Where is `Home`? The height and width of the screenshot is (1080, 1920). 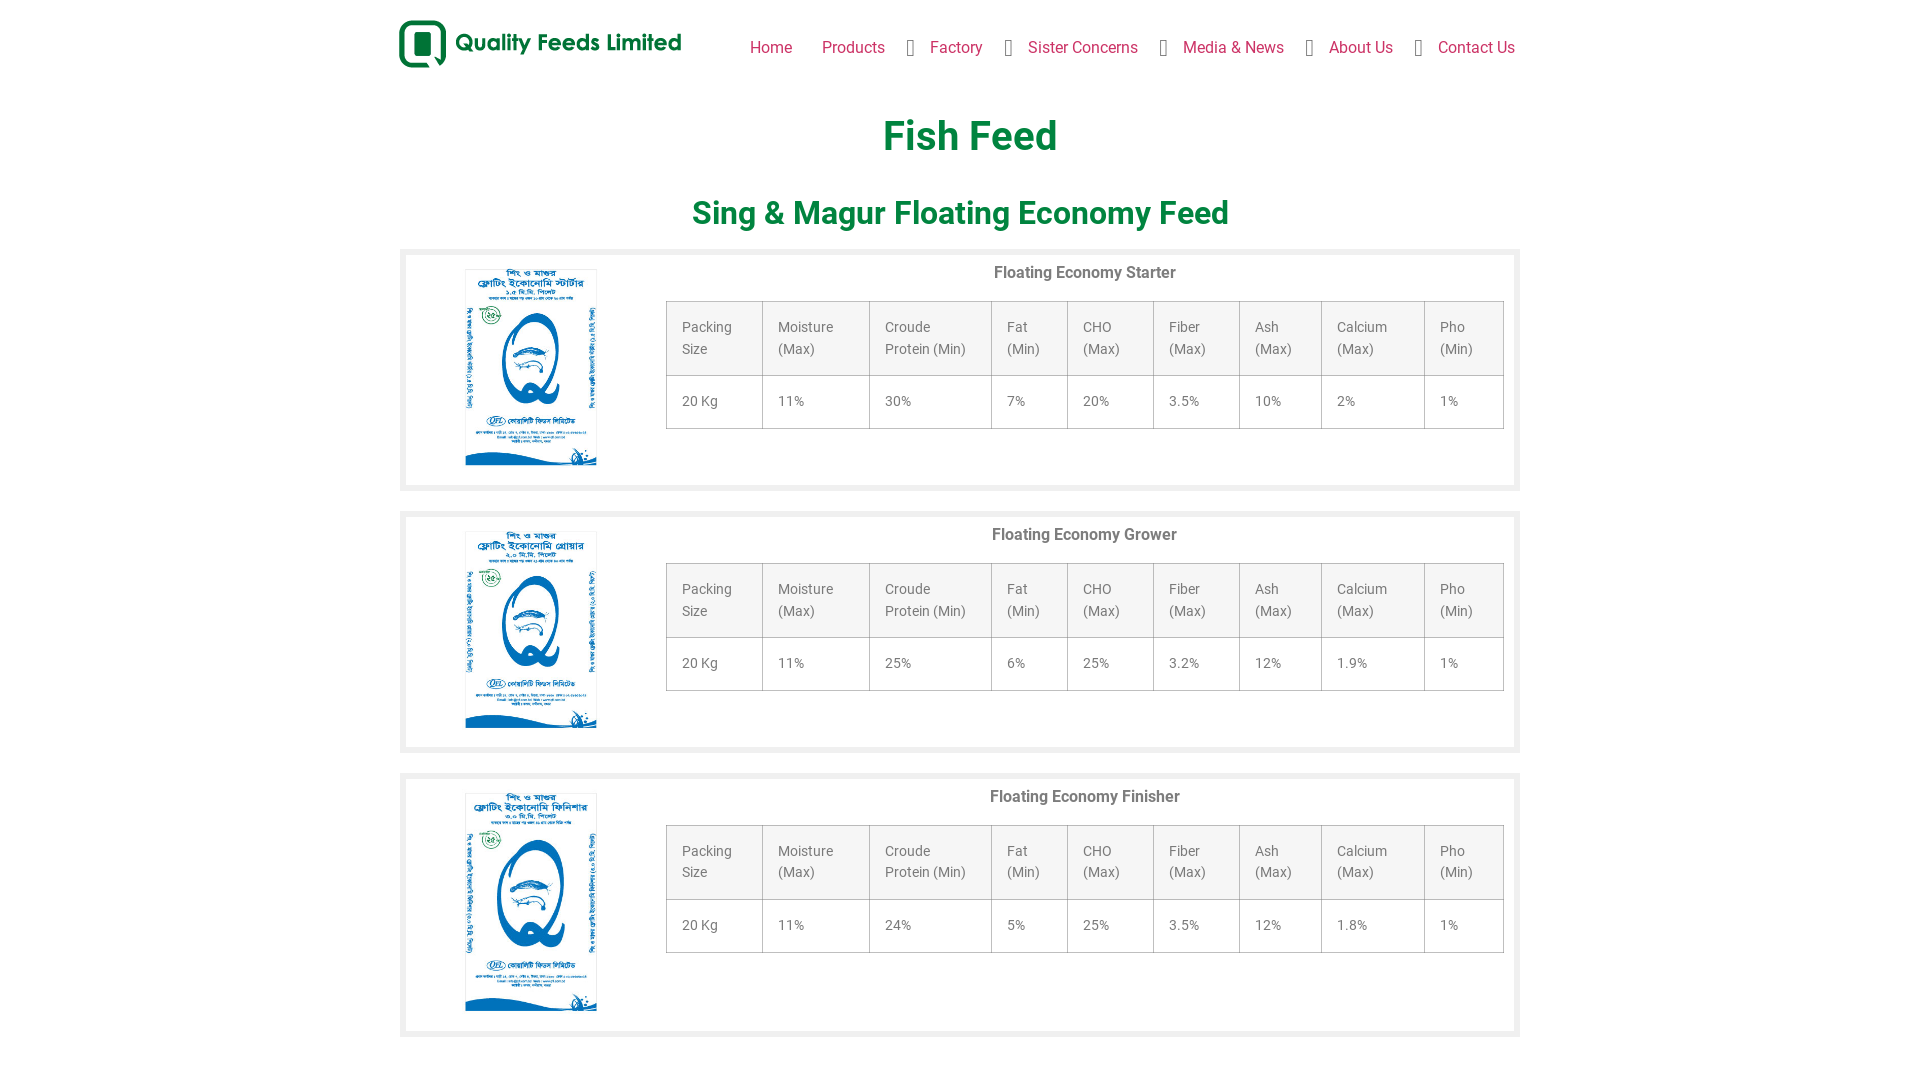
Home is located at coordinates (771, 48).